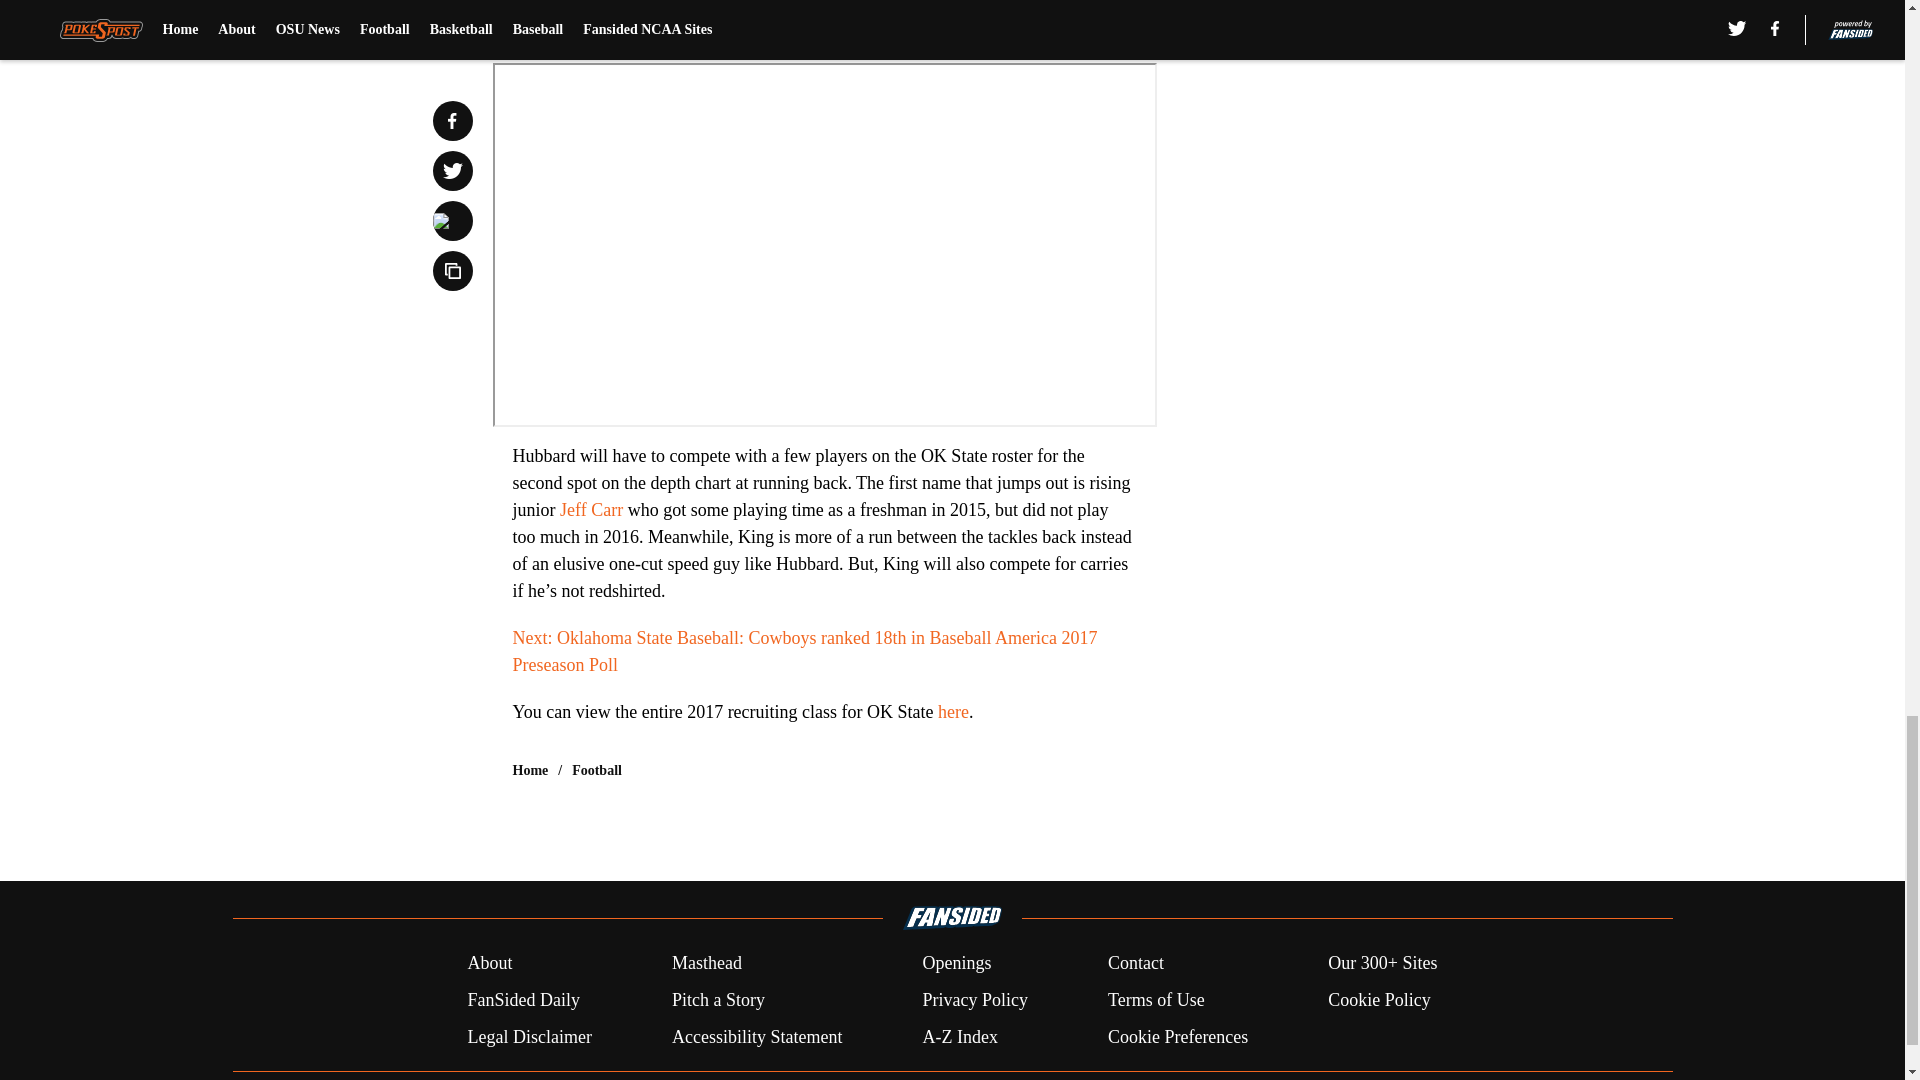 This screenshot has width=1920, height=1080. I want to click on here, so click(954, 712).